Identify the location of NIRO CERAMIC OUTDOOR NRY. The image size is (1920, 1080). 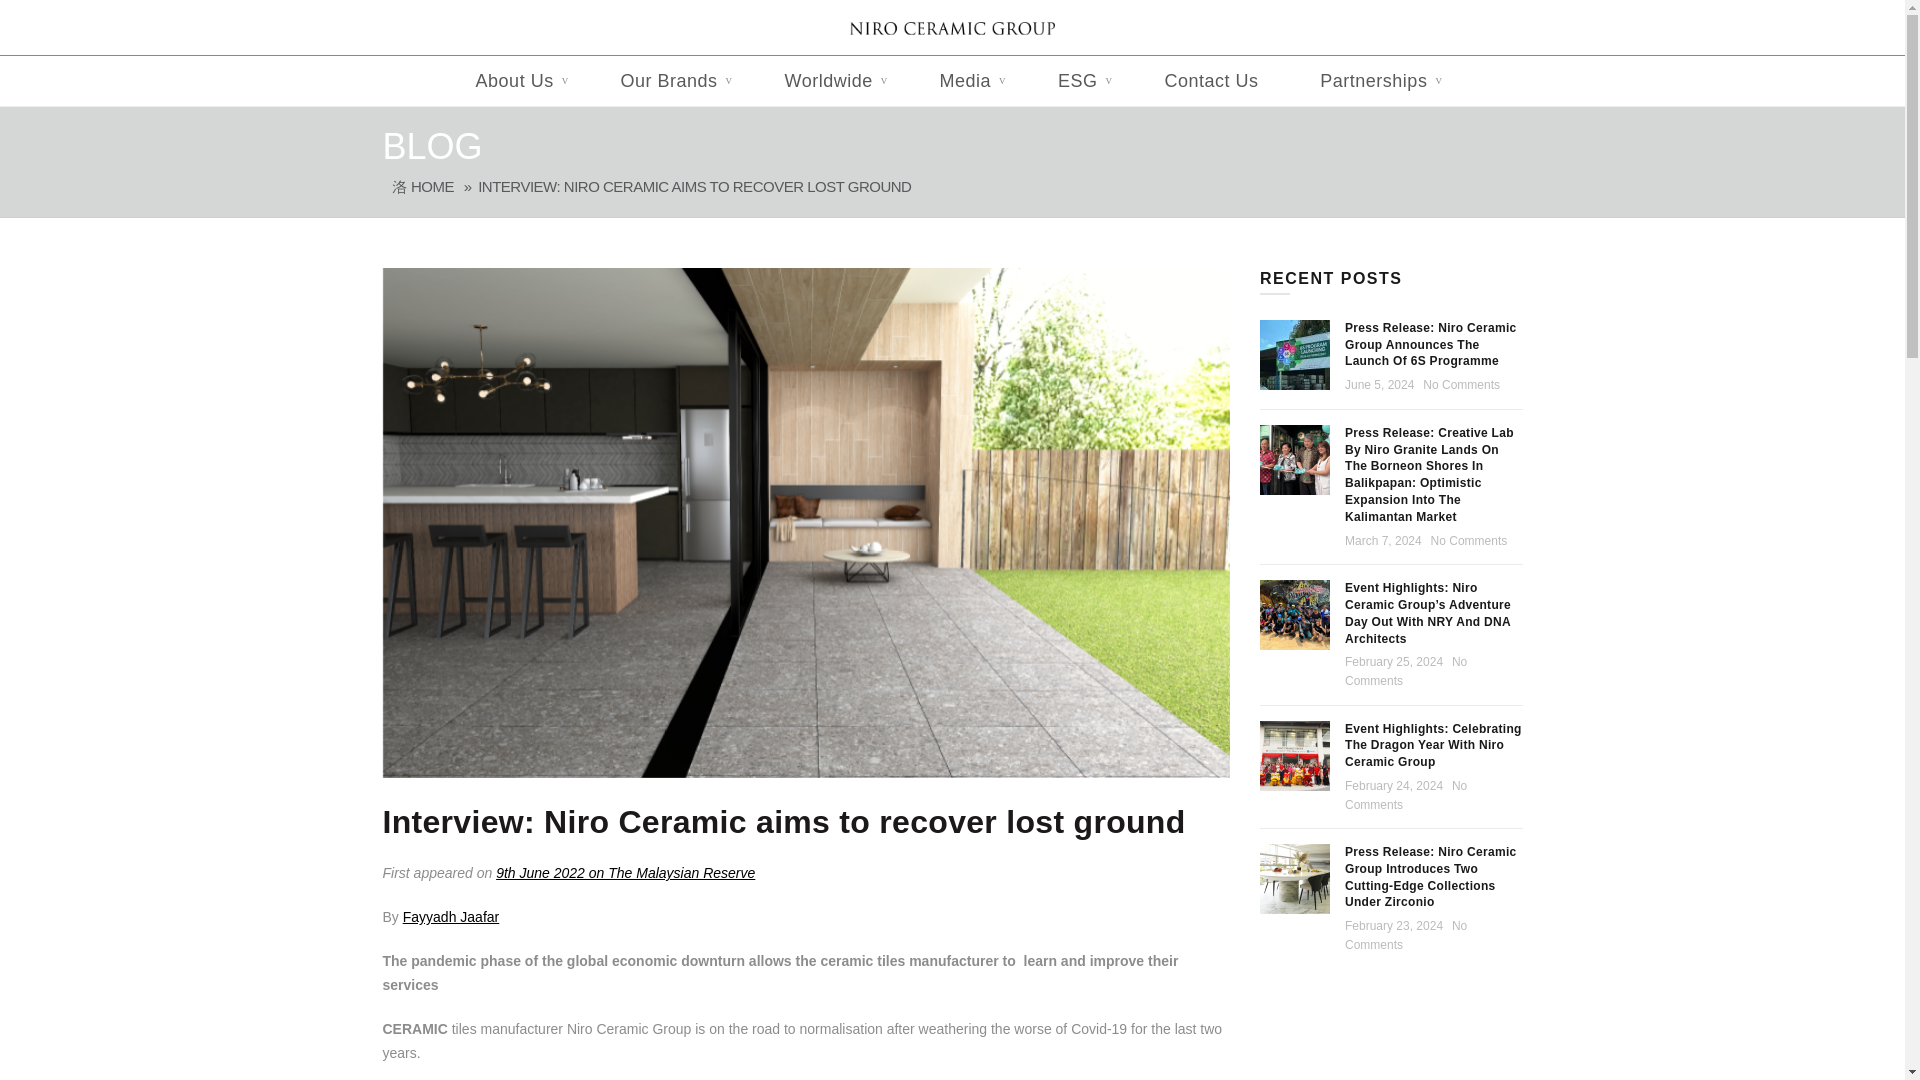
(1294, 614).